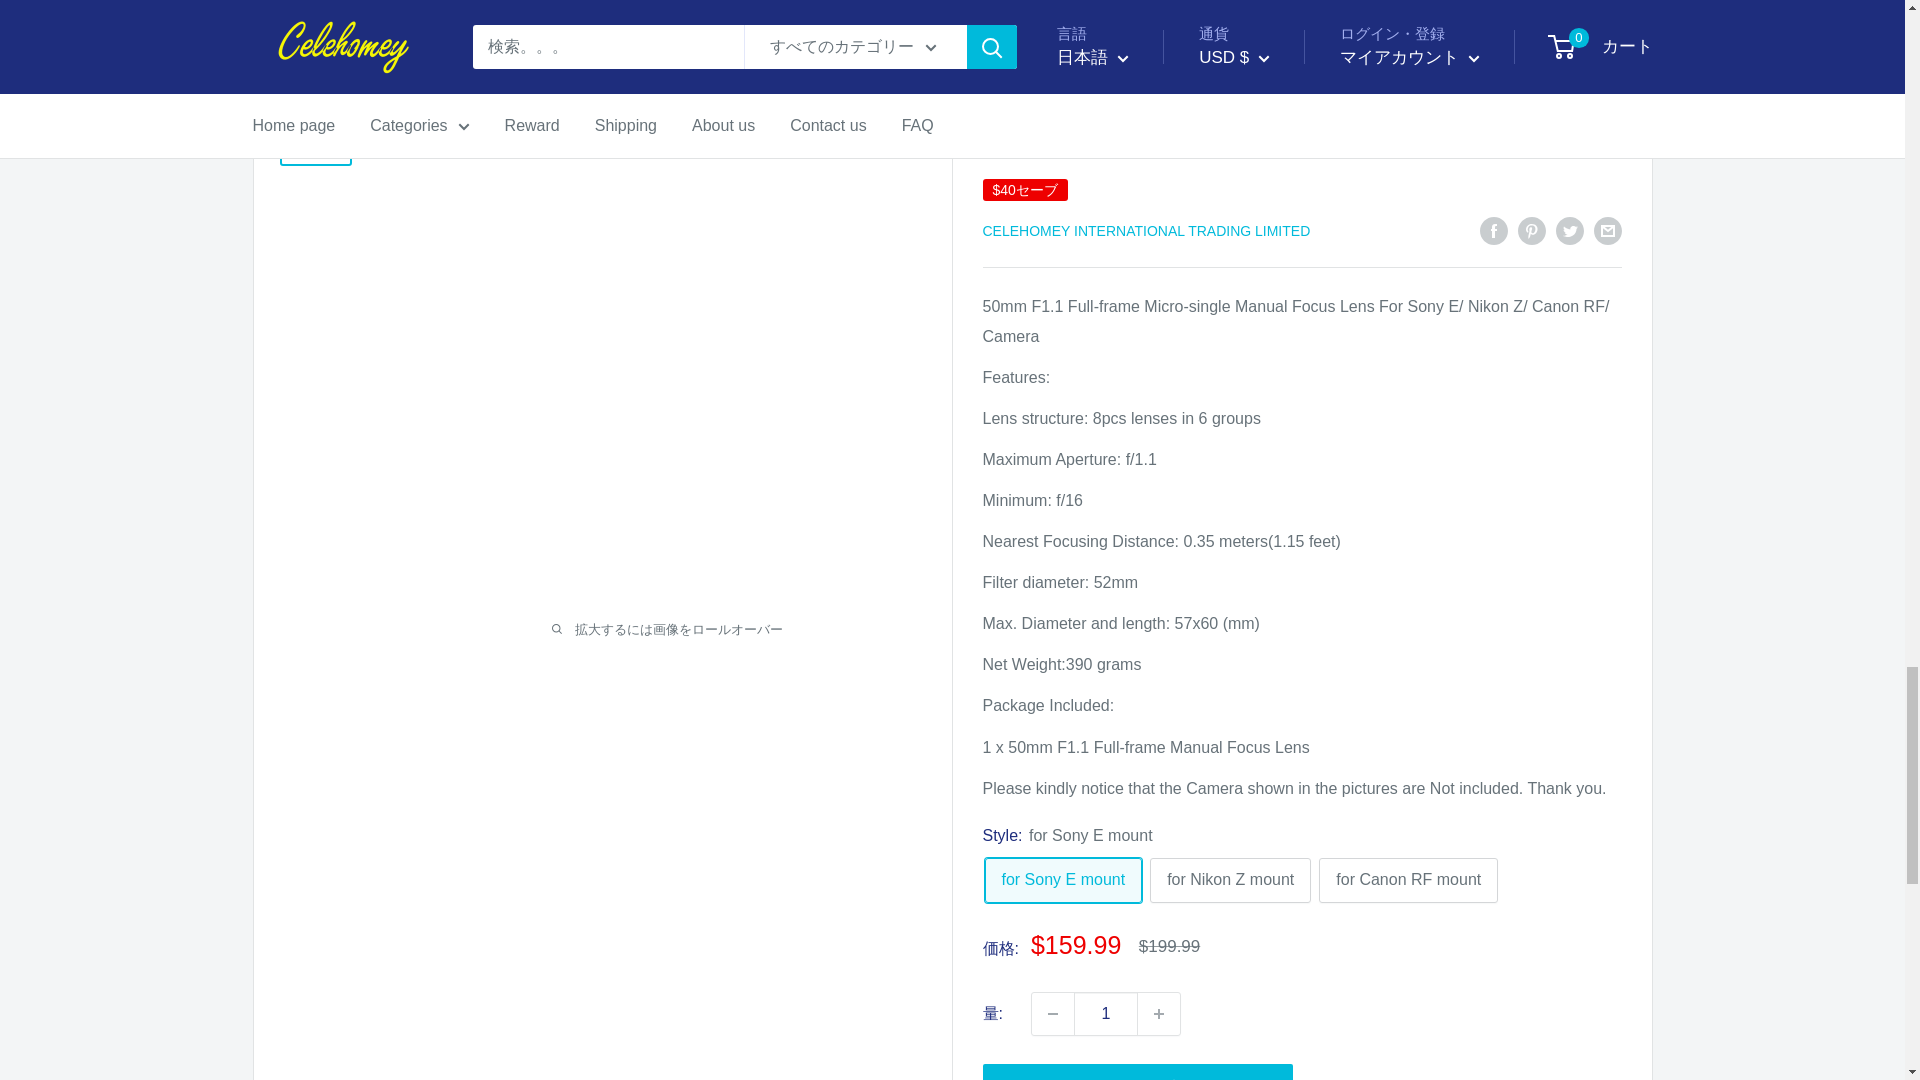  What do you see at coordinates (1062, 880) in the screenshot?
I see `for Sony E mount` at bounding box center [1062, 880].